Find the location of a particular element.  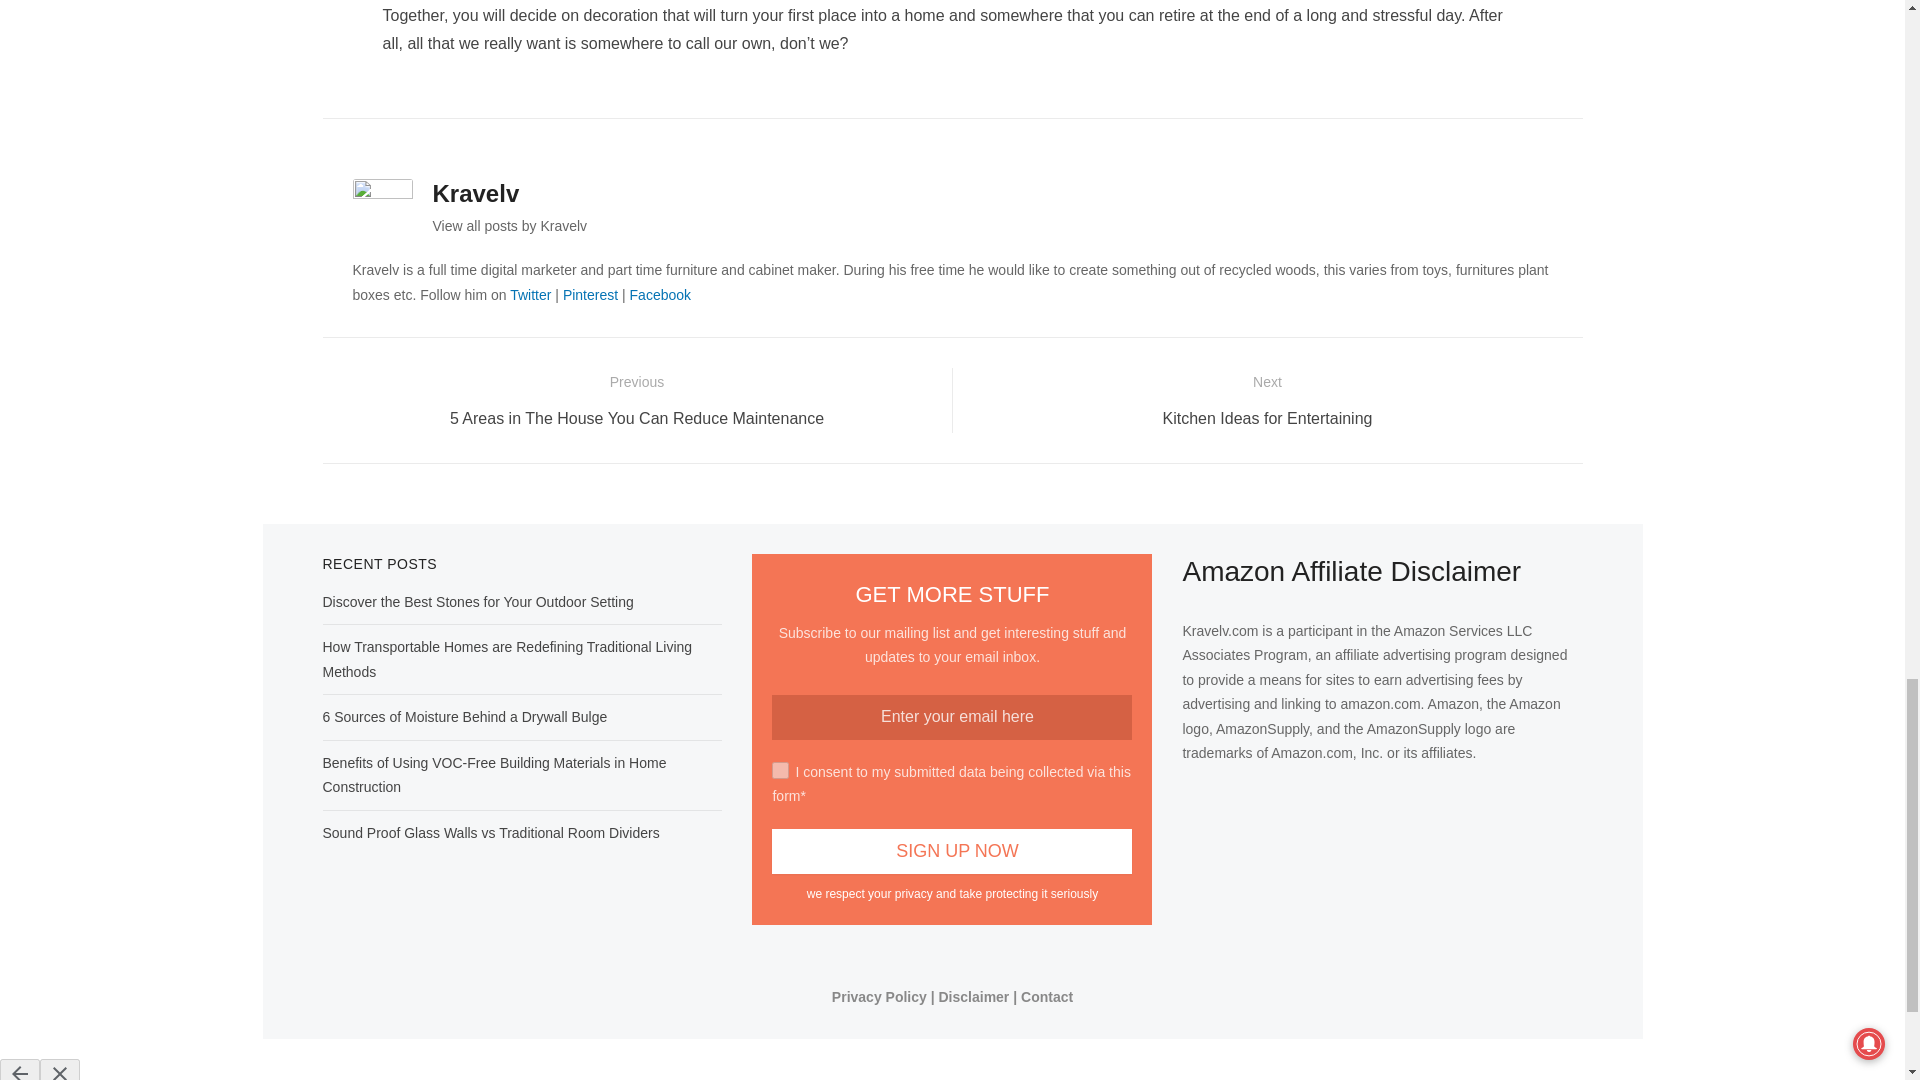

Twitter is located at coordinates (530, 295).